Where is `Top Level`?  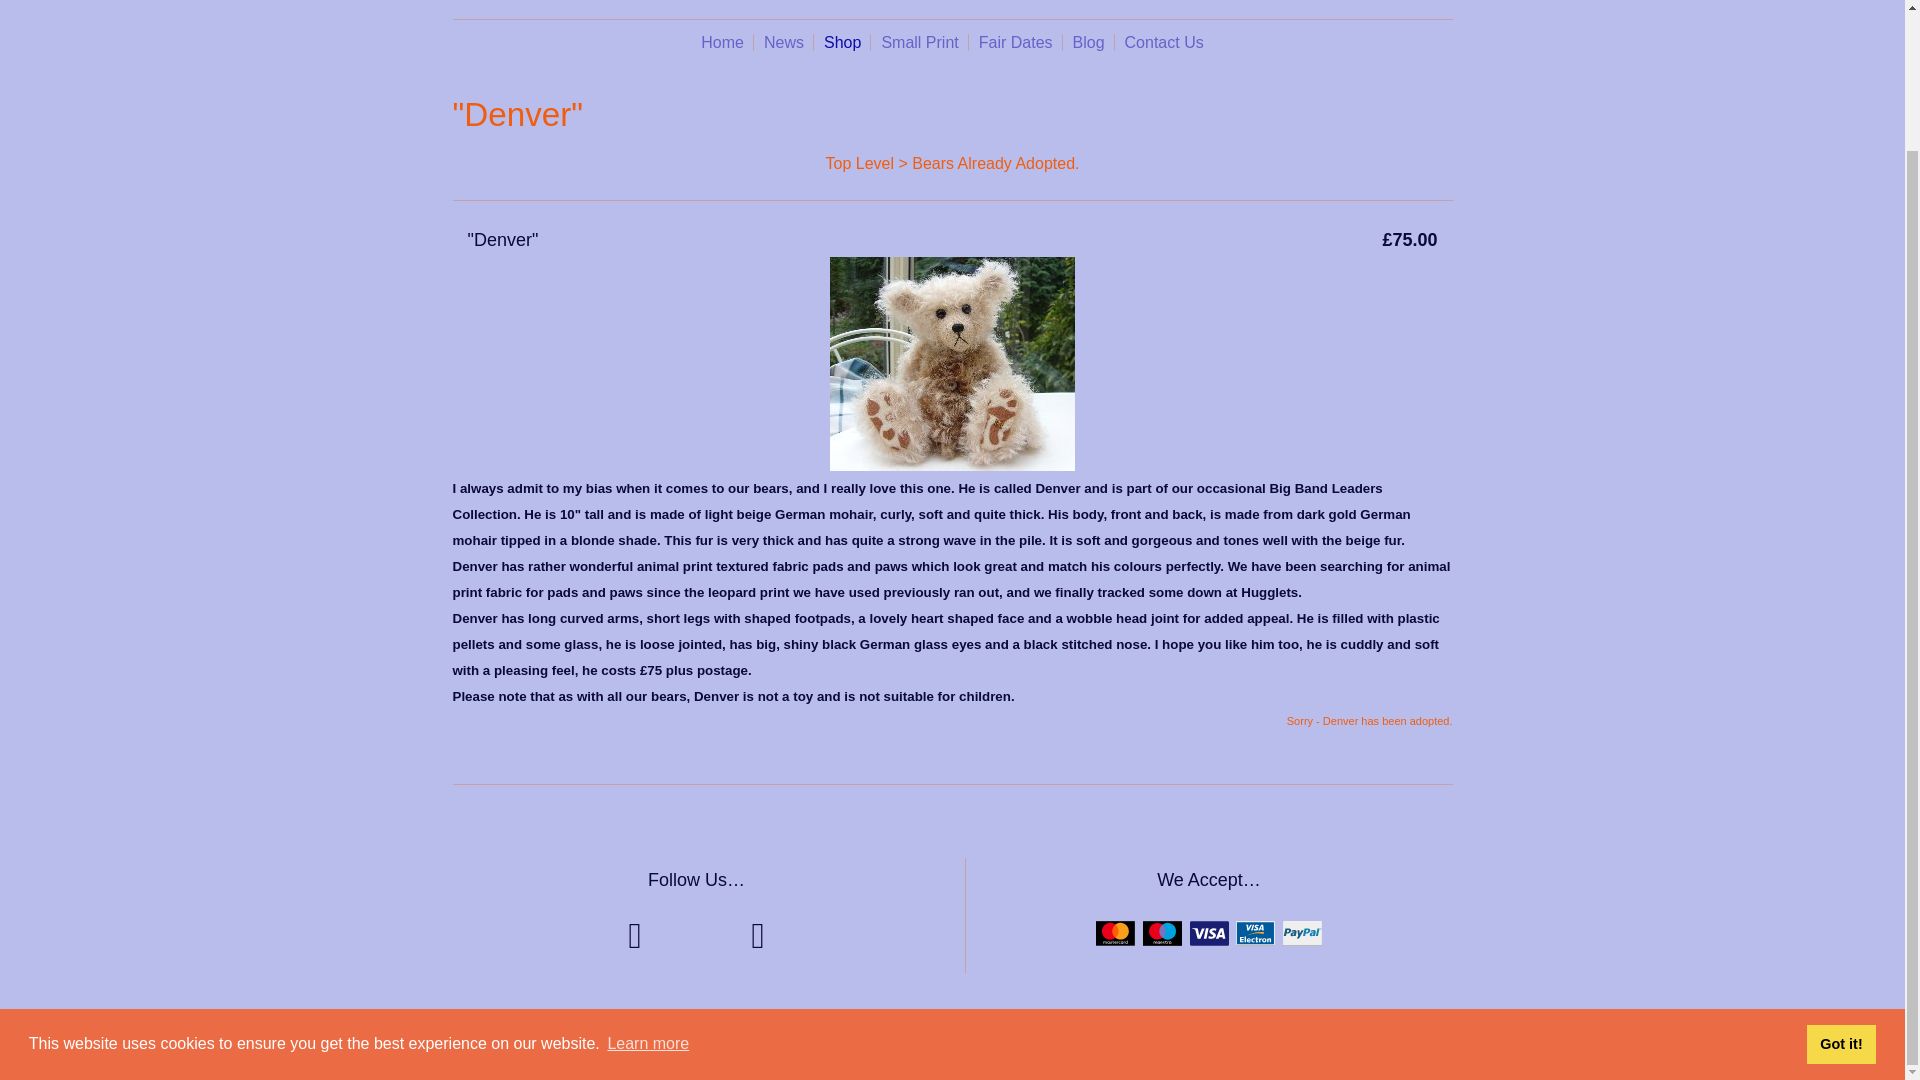
Top Level is located at coordinates (860, 163).